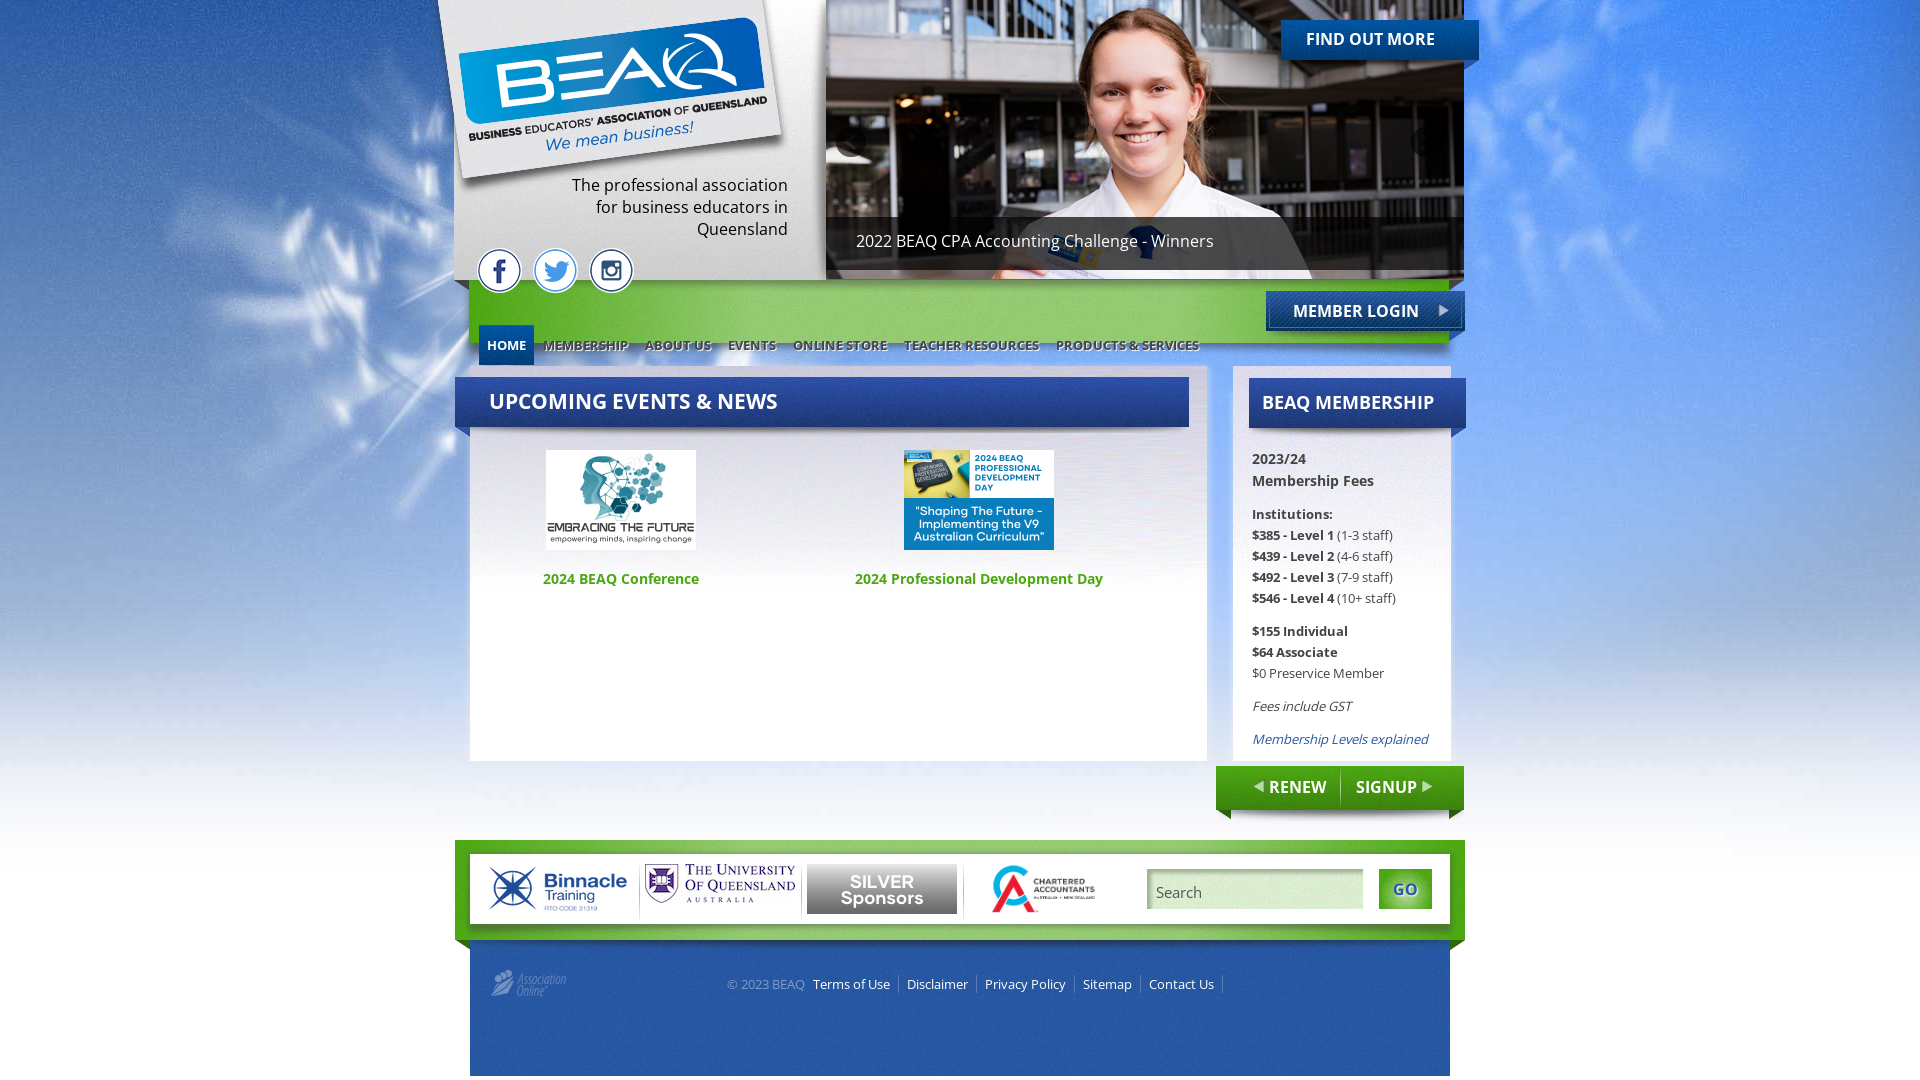 This screenshot has height=1080, width=1920. I want to click on Membership Levels explained, so click(1340, 738).